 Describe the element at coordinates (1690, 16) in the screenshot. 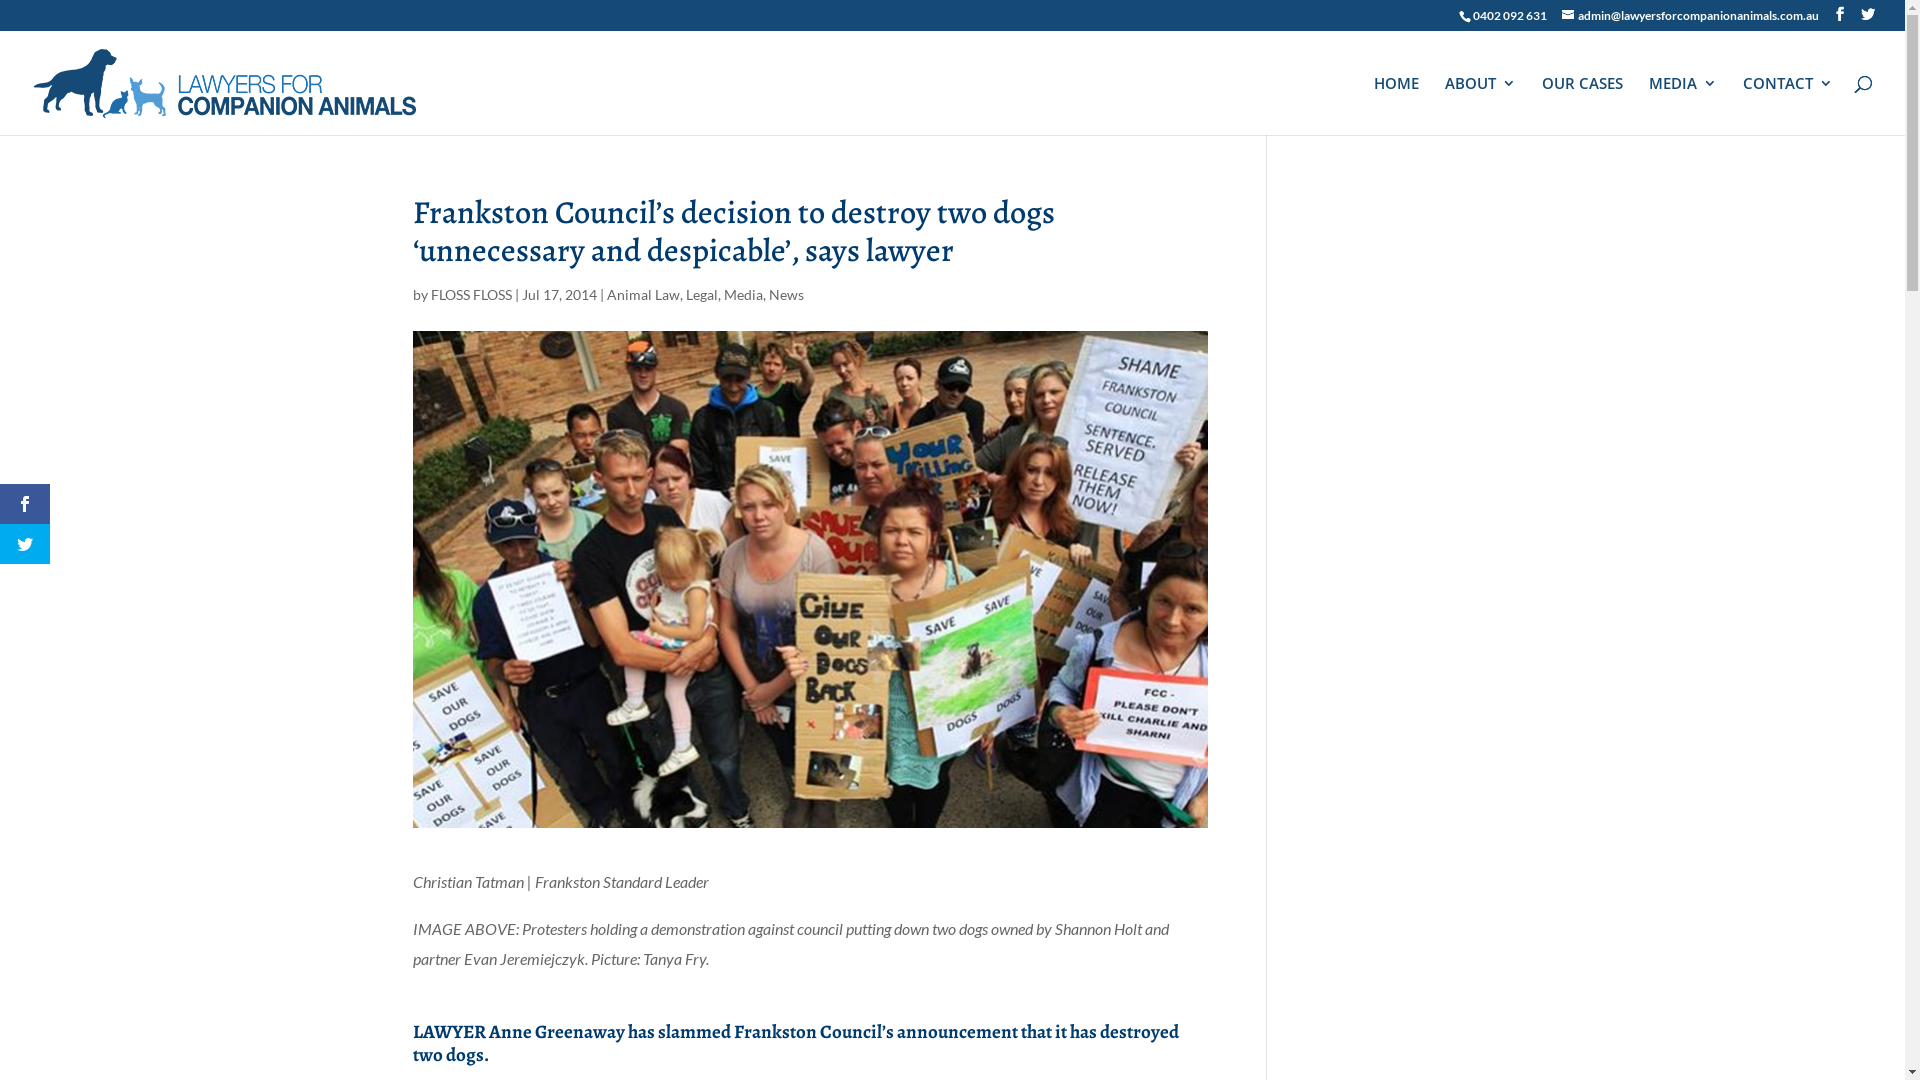

I see `admin@lawyersforcompanionanimals.com.au` at that location.